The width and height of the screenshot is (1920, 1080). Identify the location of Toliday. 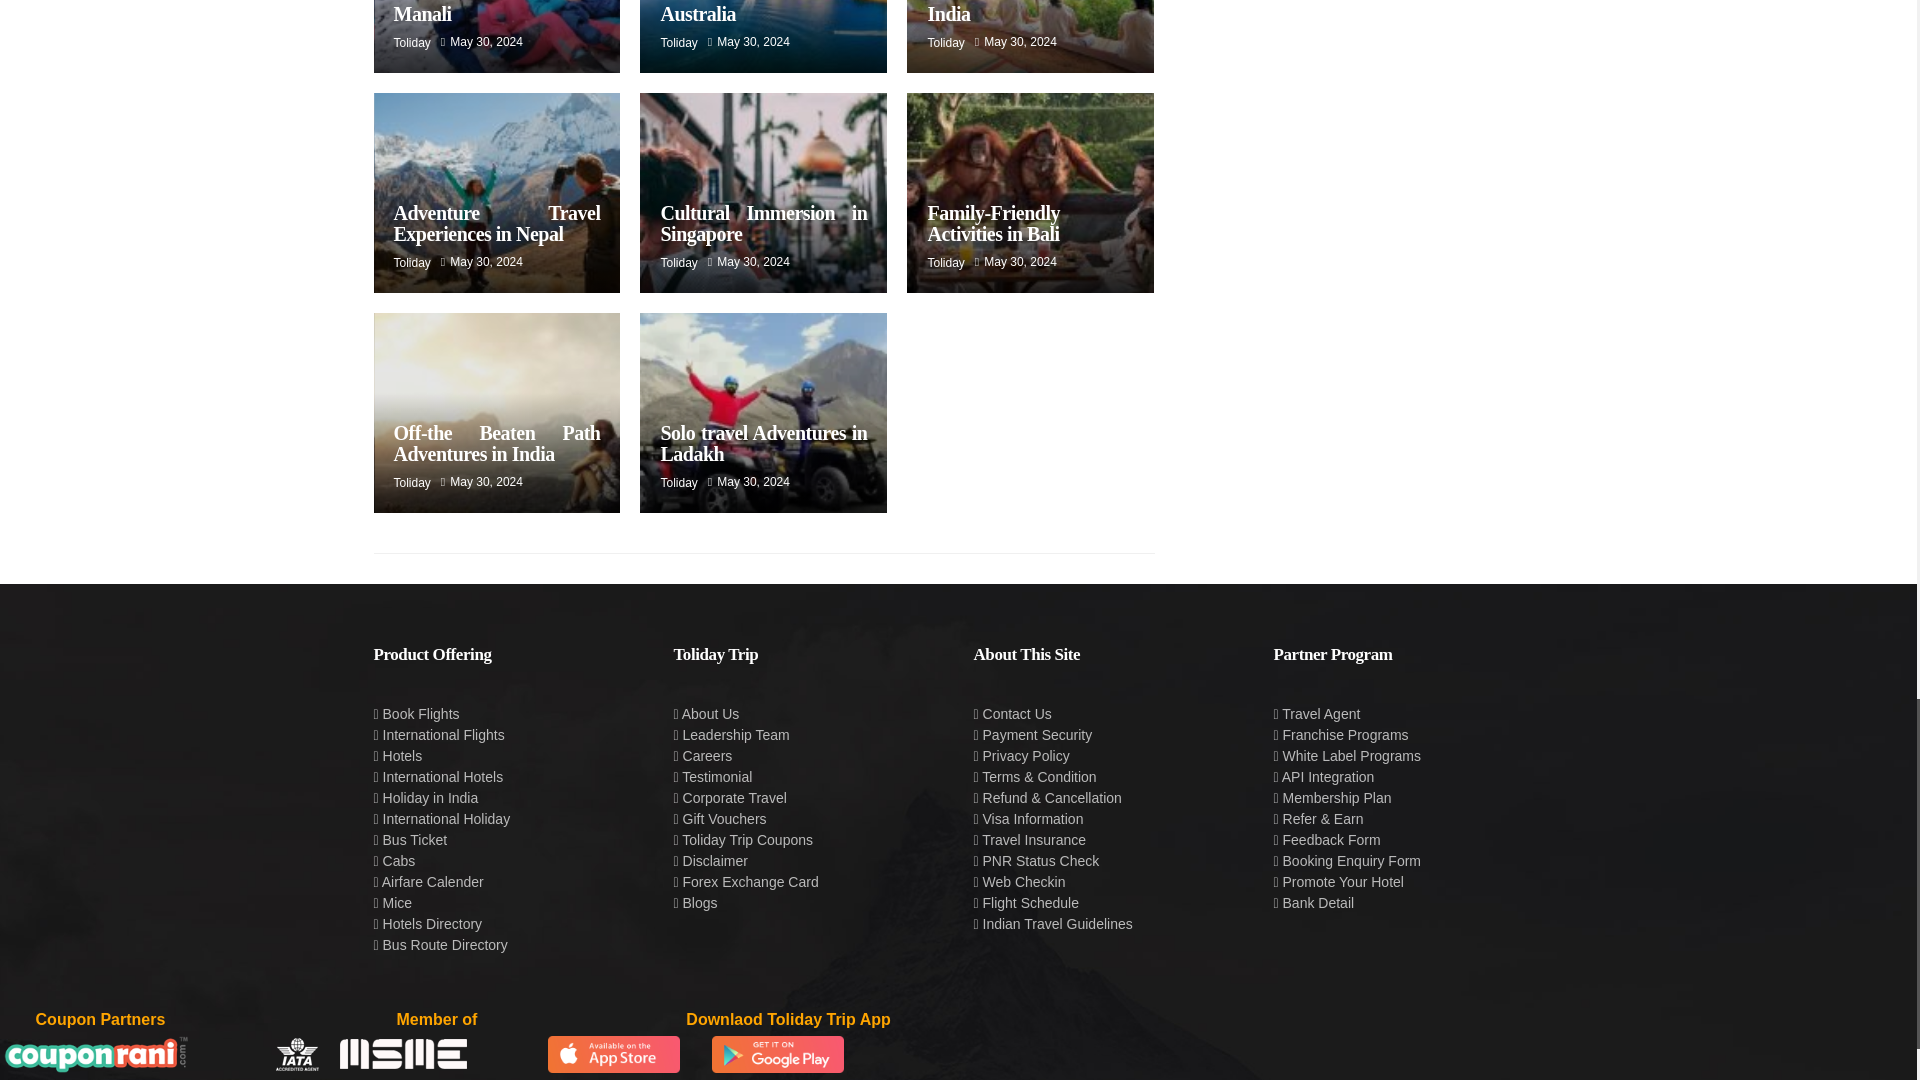
(412, 262).